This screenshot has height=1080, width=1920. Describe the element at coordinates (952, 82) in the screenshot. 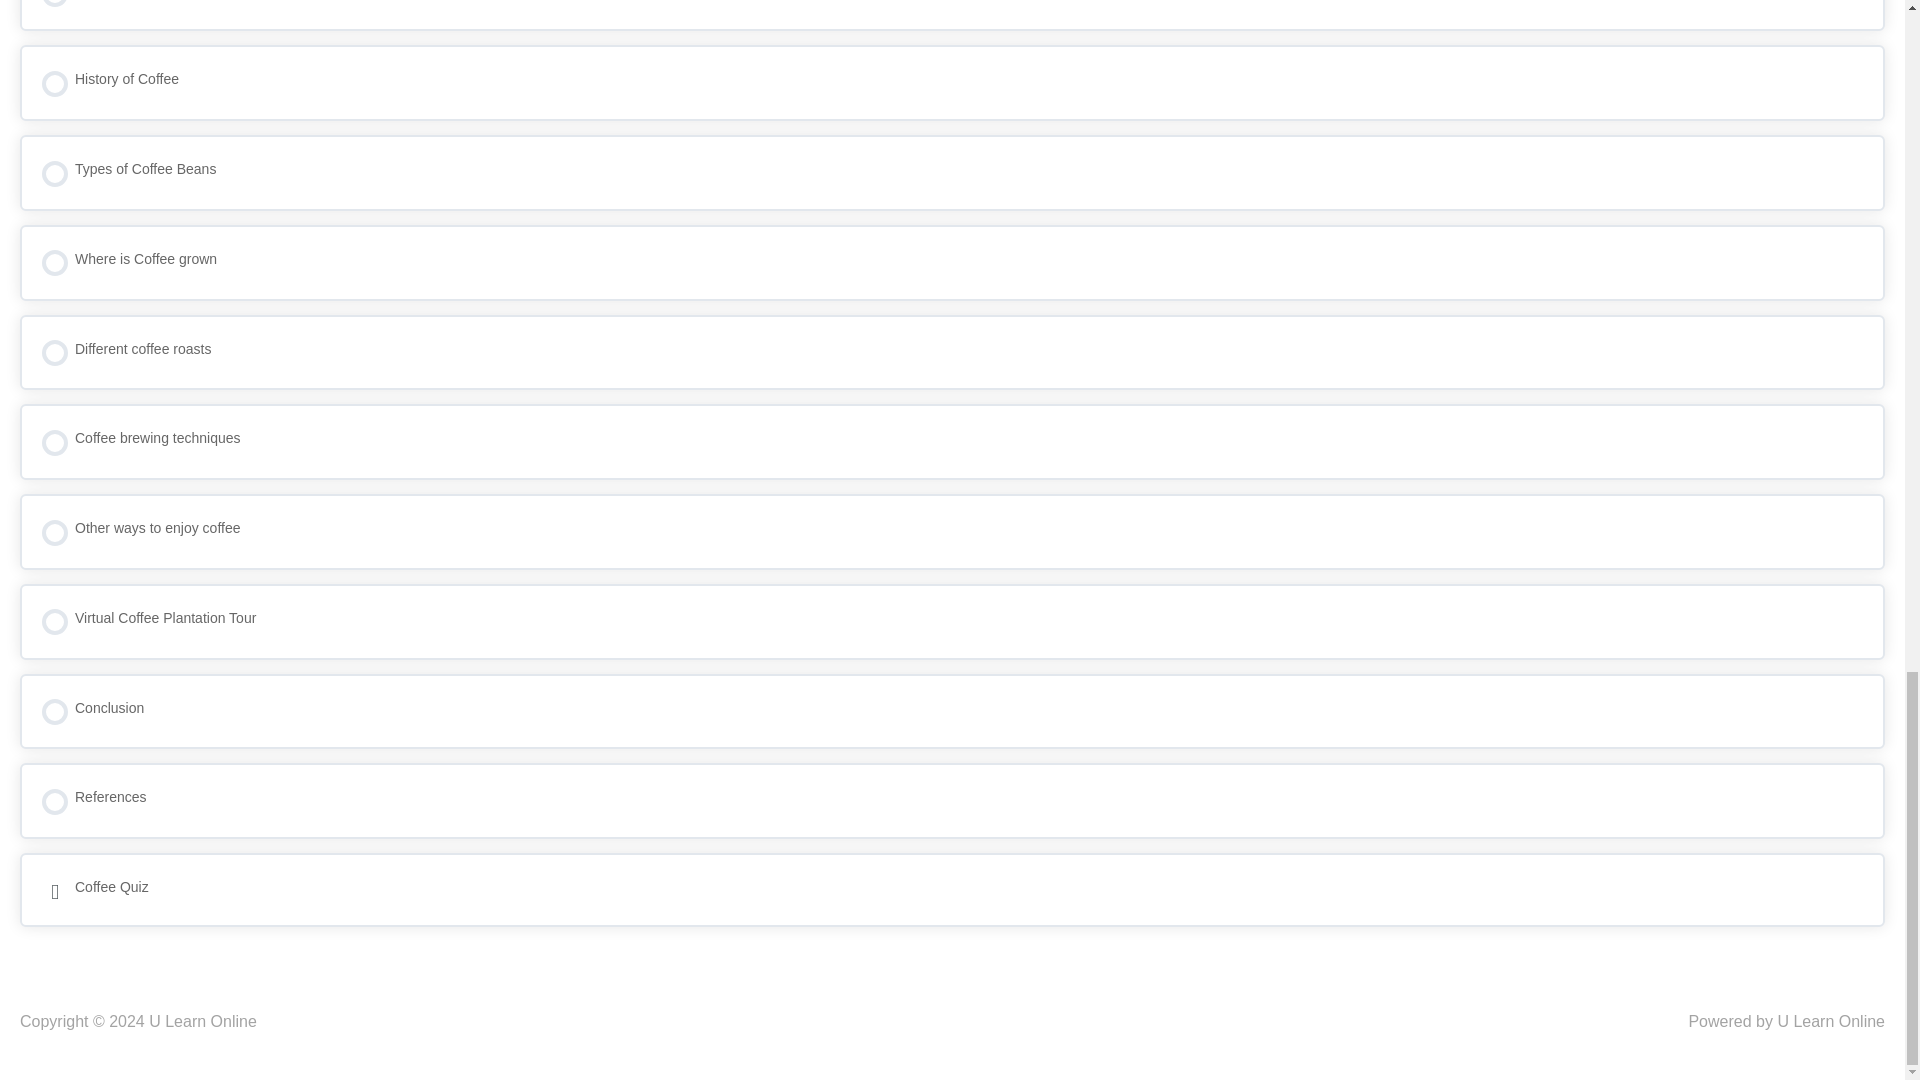

I see `History of Coffee` at that location.